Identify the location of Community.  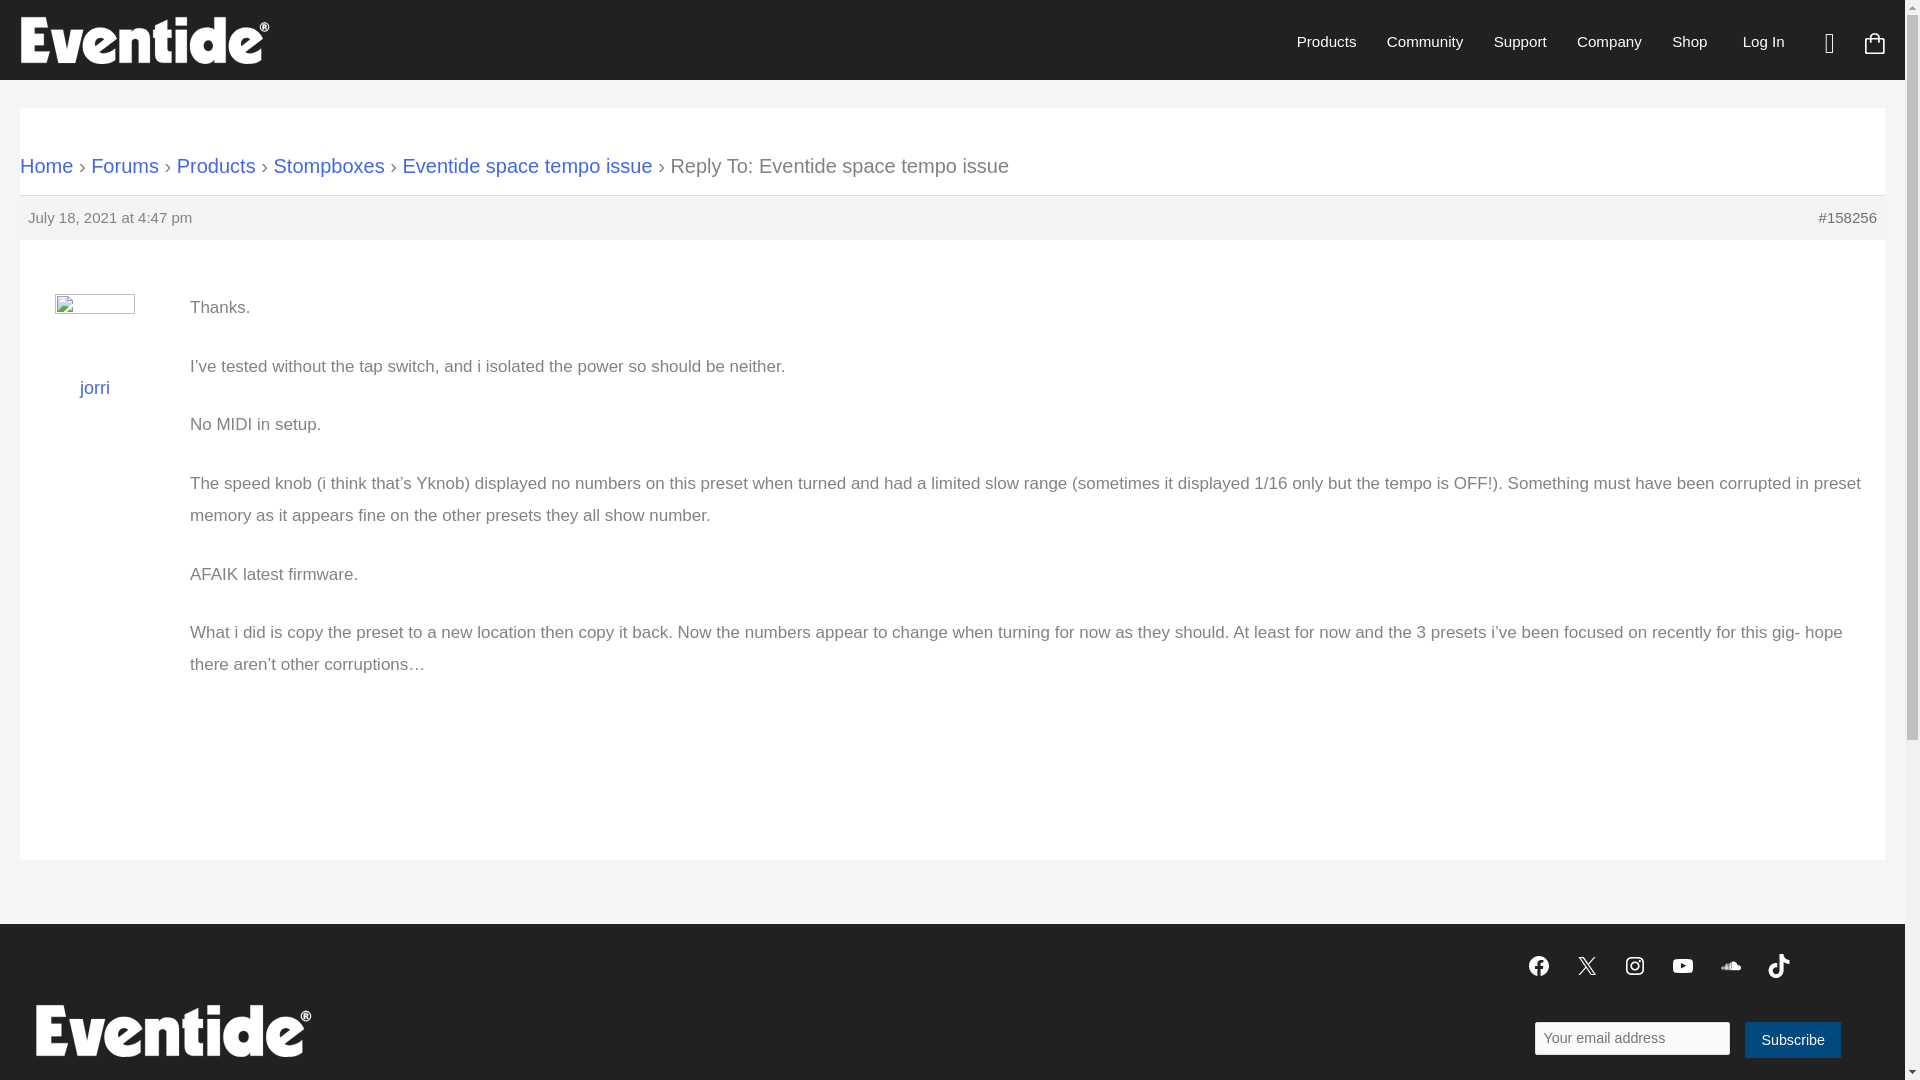
(1425, 41).